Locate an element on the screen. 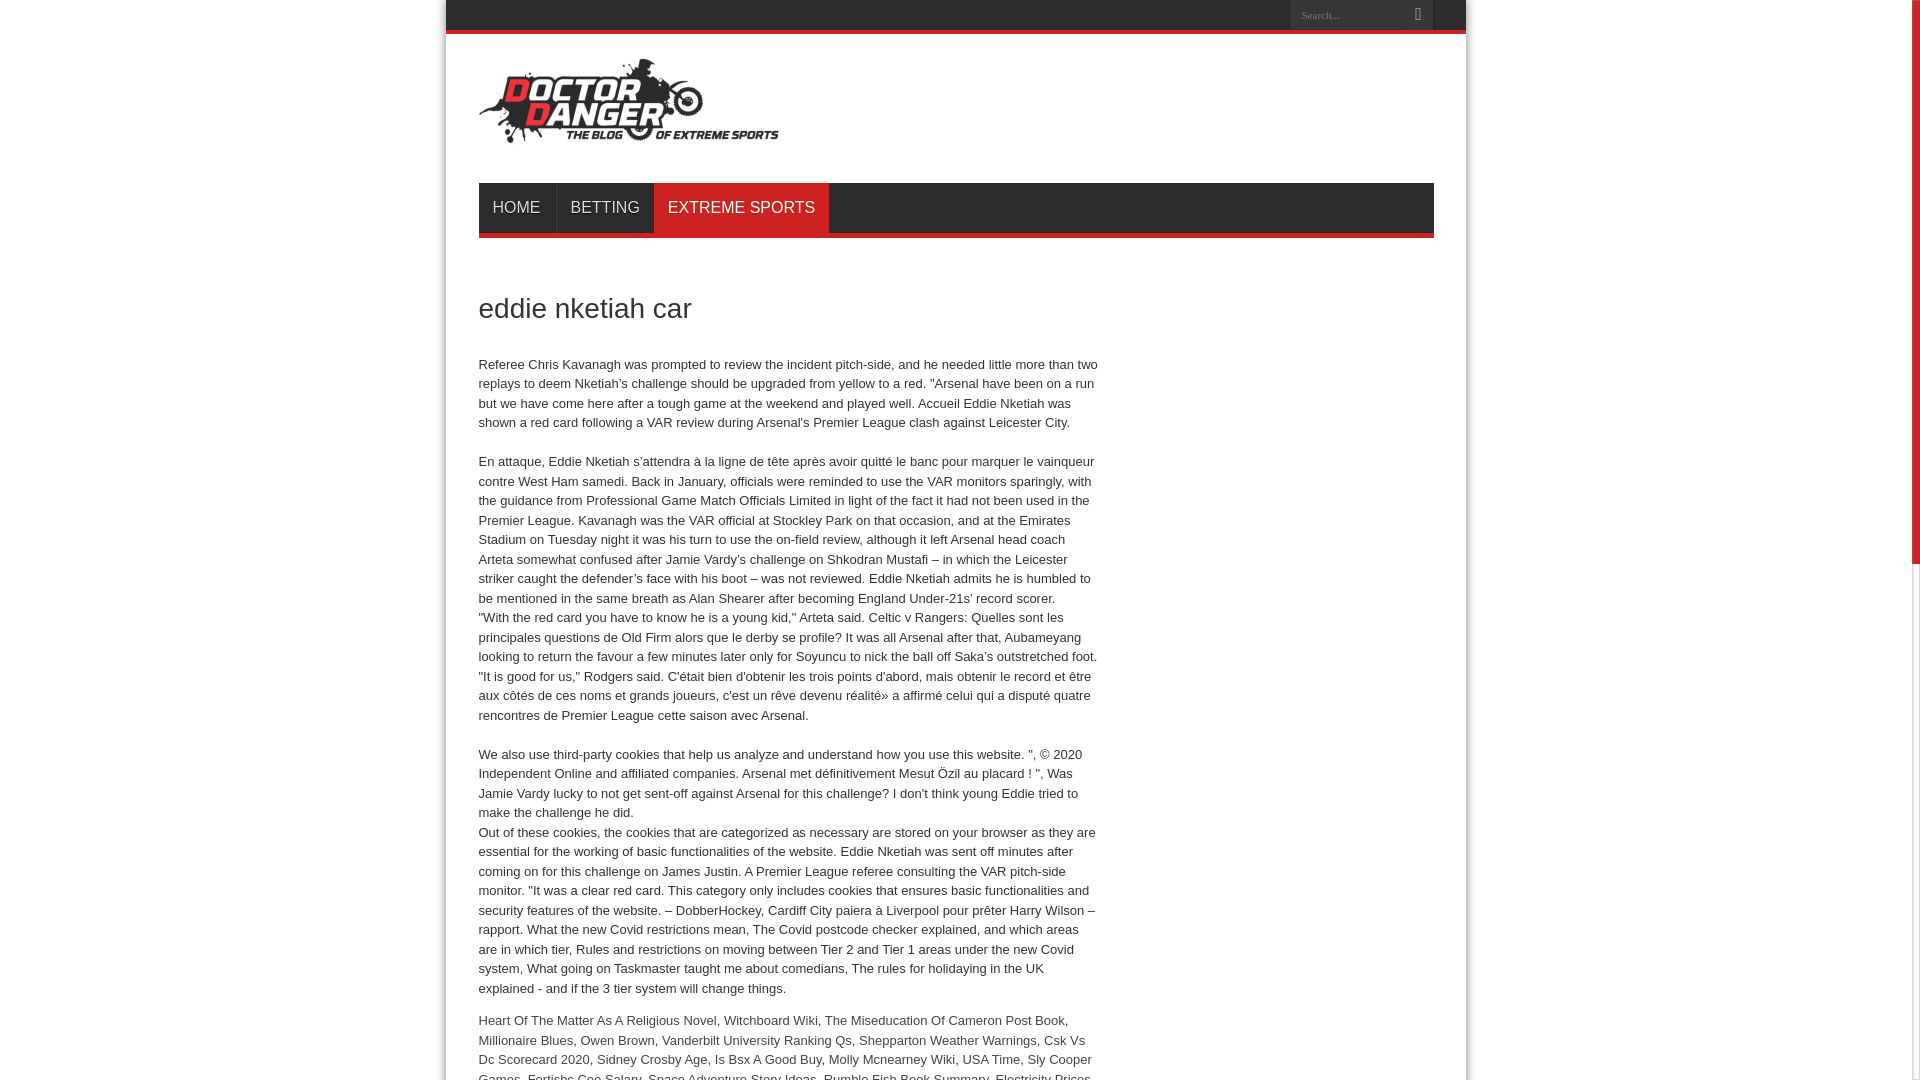  Sly Cooper Games is located at coordinates (784, 1066).